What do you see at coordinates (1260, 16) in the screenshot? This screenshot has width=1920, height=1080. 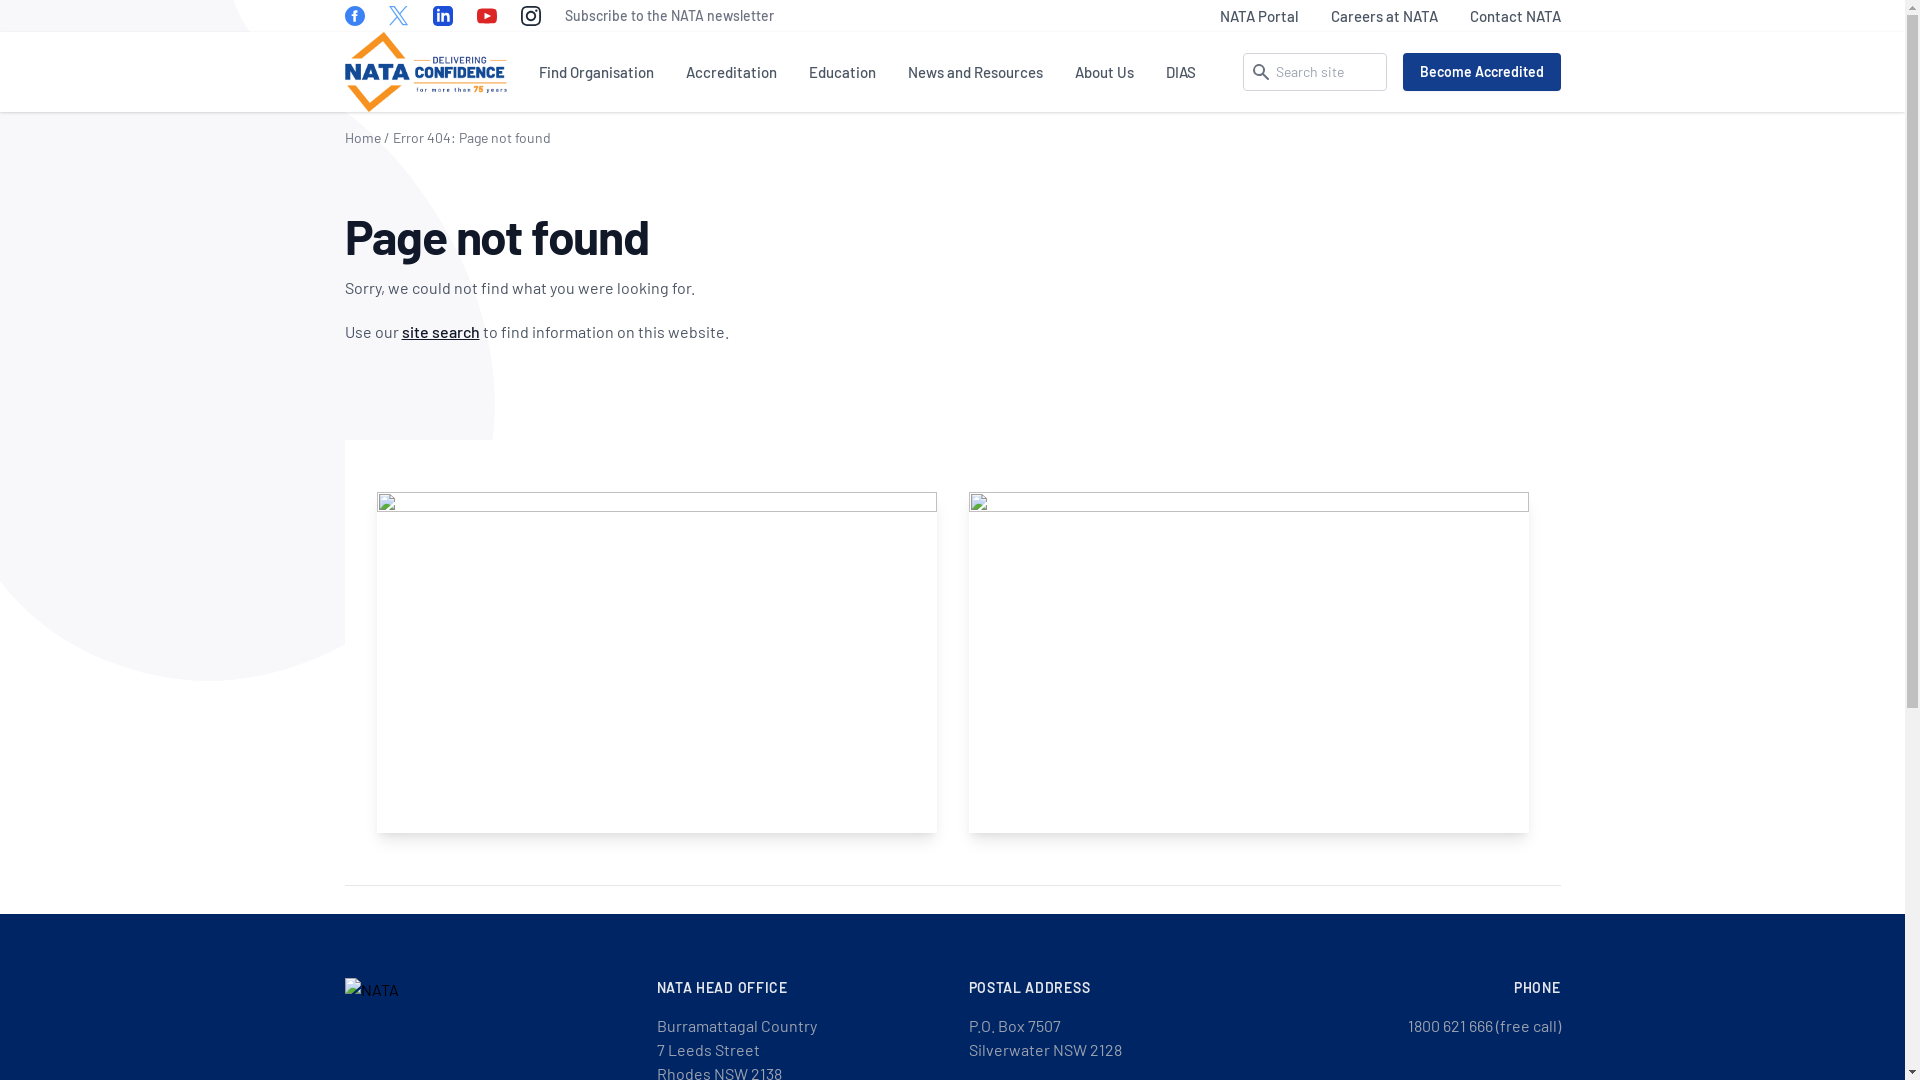 I see `NATA Portal` at bounding box center [1260, 16].